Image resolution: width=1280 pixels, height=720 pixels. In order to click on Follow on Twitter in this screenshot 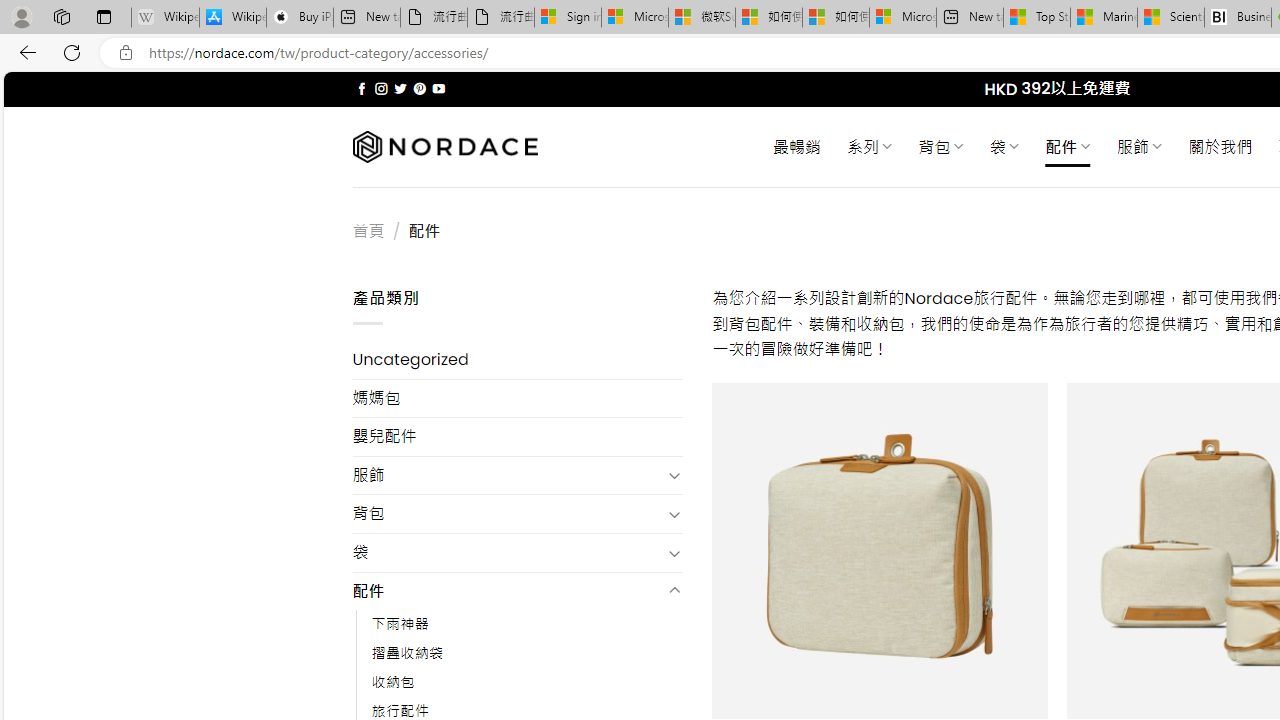, I will do `click(400, 88)`.